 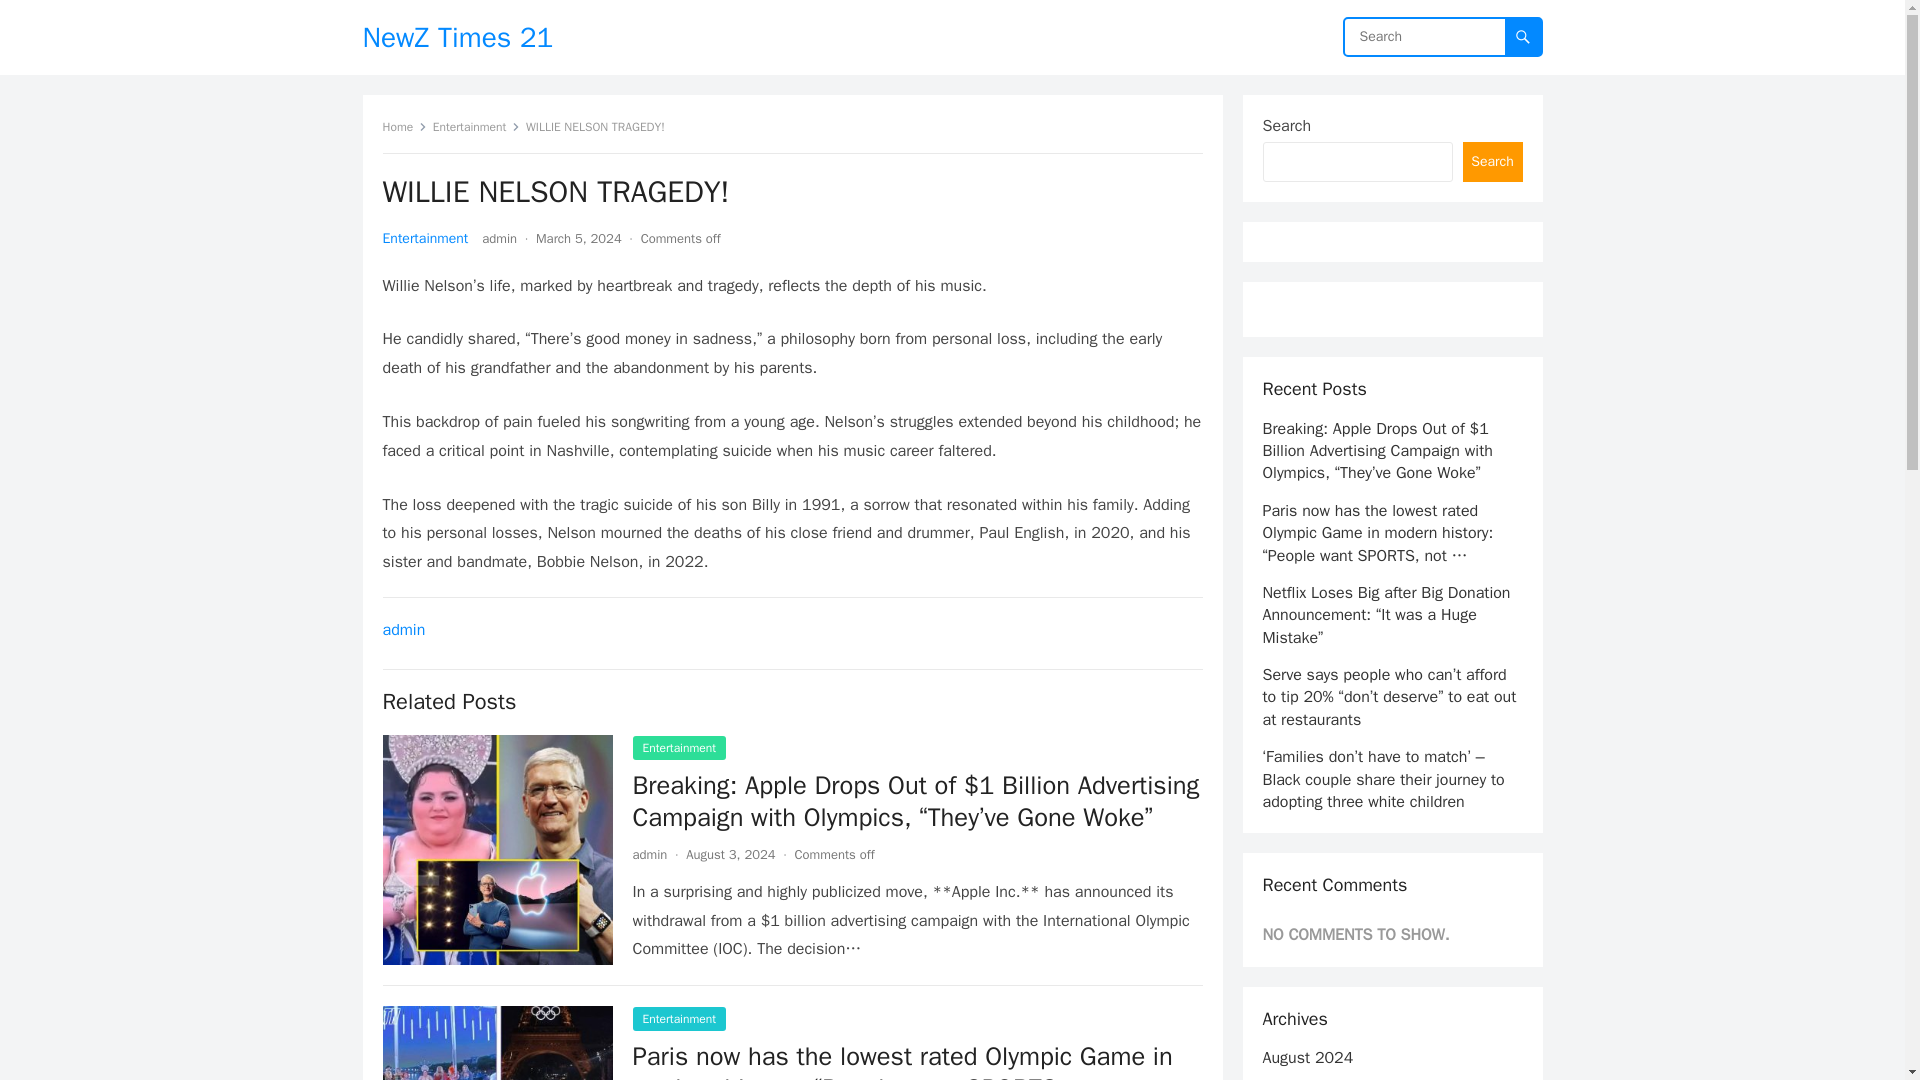 What do you see at coordinates (498, 238) in the screenshot?
I see `Posts by admin` at bounding box center [498, 238].